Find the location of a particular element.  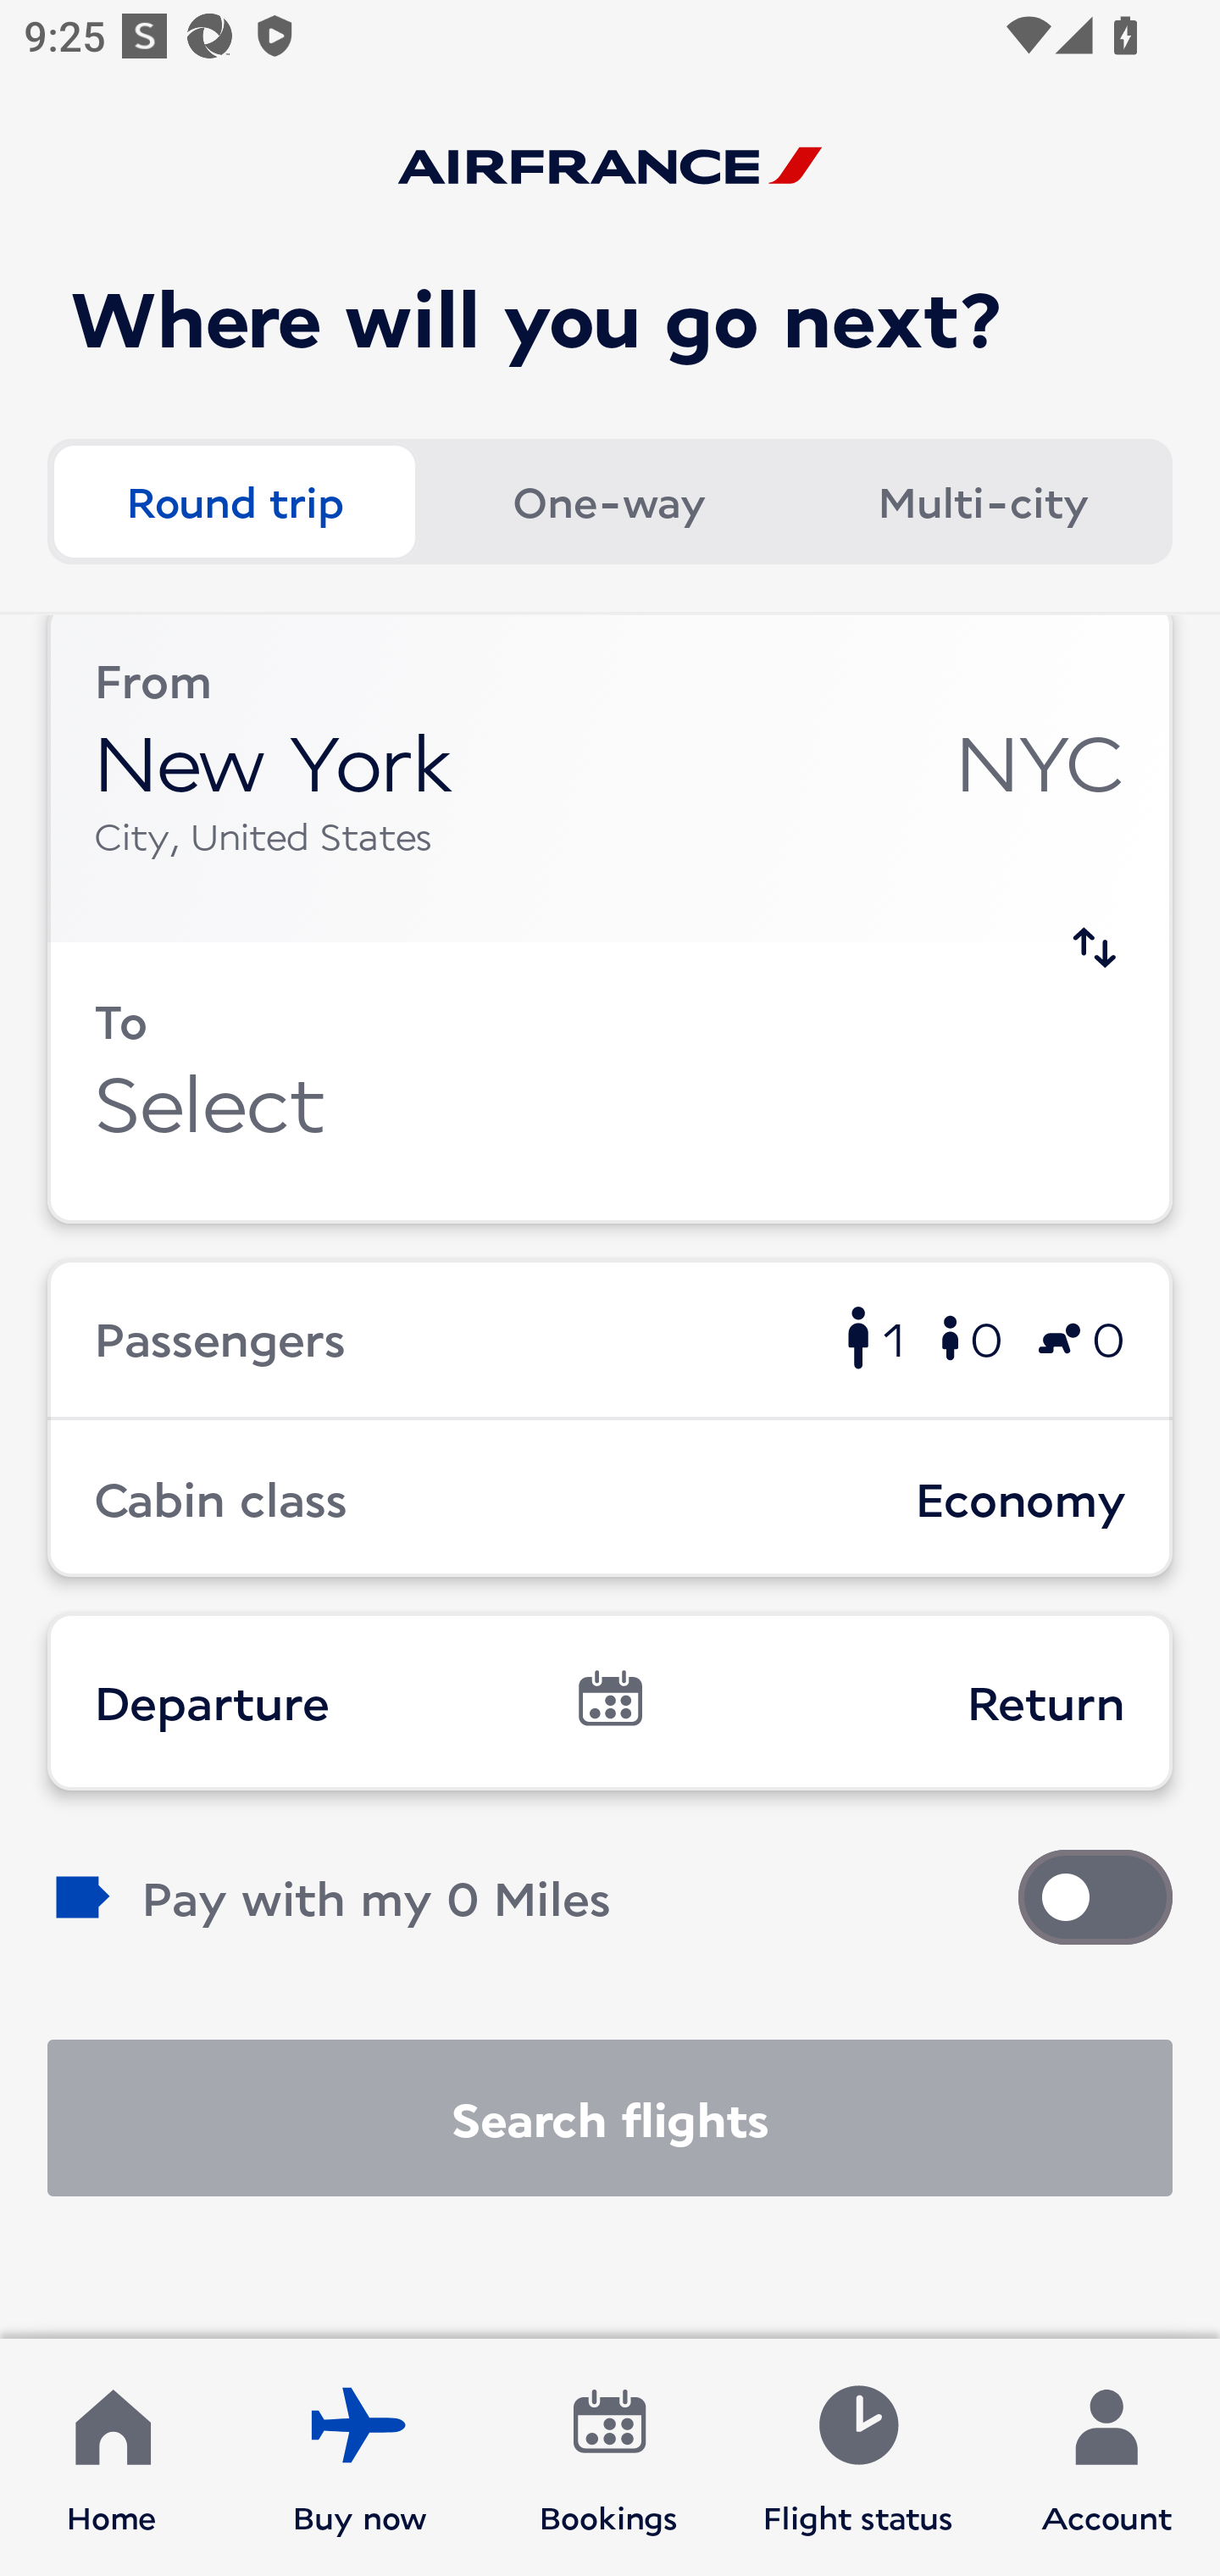

Passengers 1 0 0 is located at coordinates (610, 1338).